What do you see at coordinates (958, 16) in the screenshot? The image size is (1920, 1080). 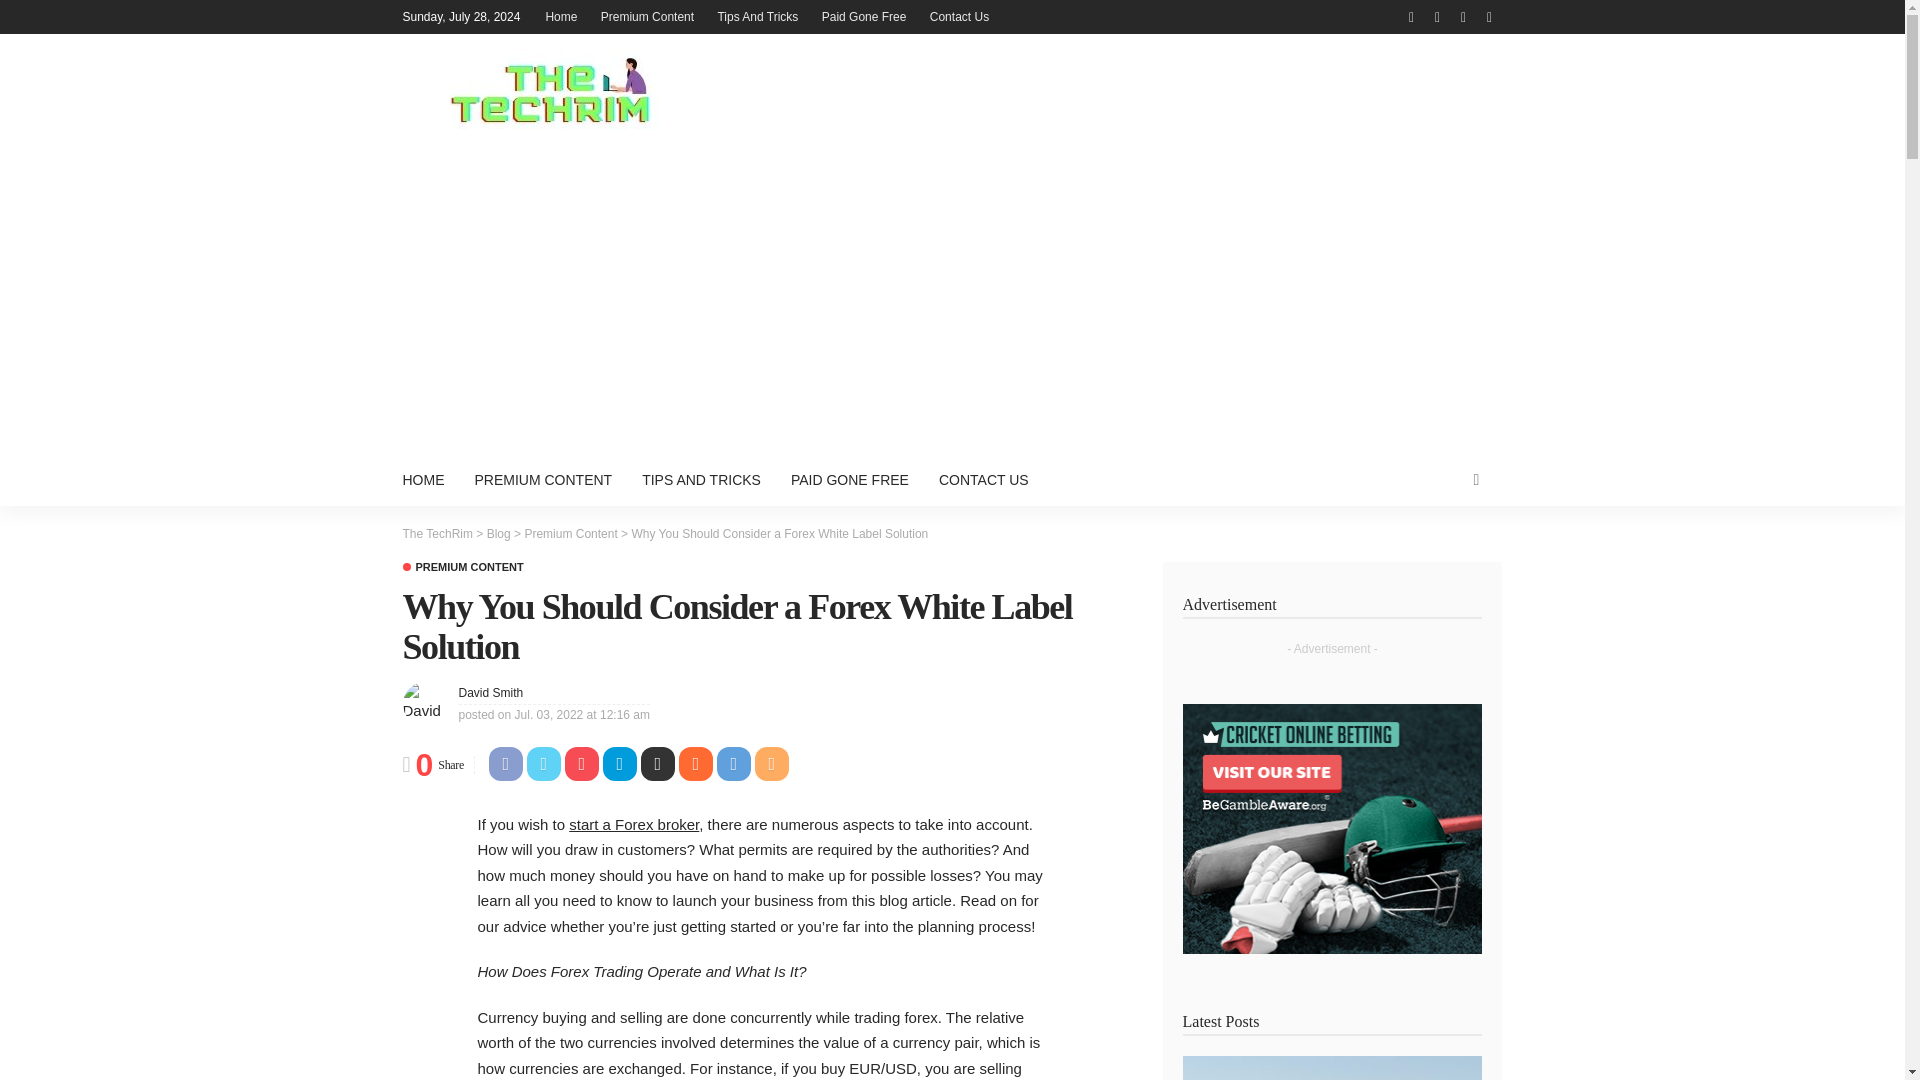 I see `Contact Us` at bounding box center [958, 16].